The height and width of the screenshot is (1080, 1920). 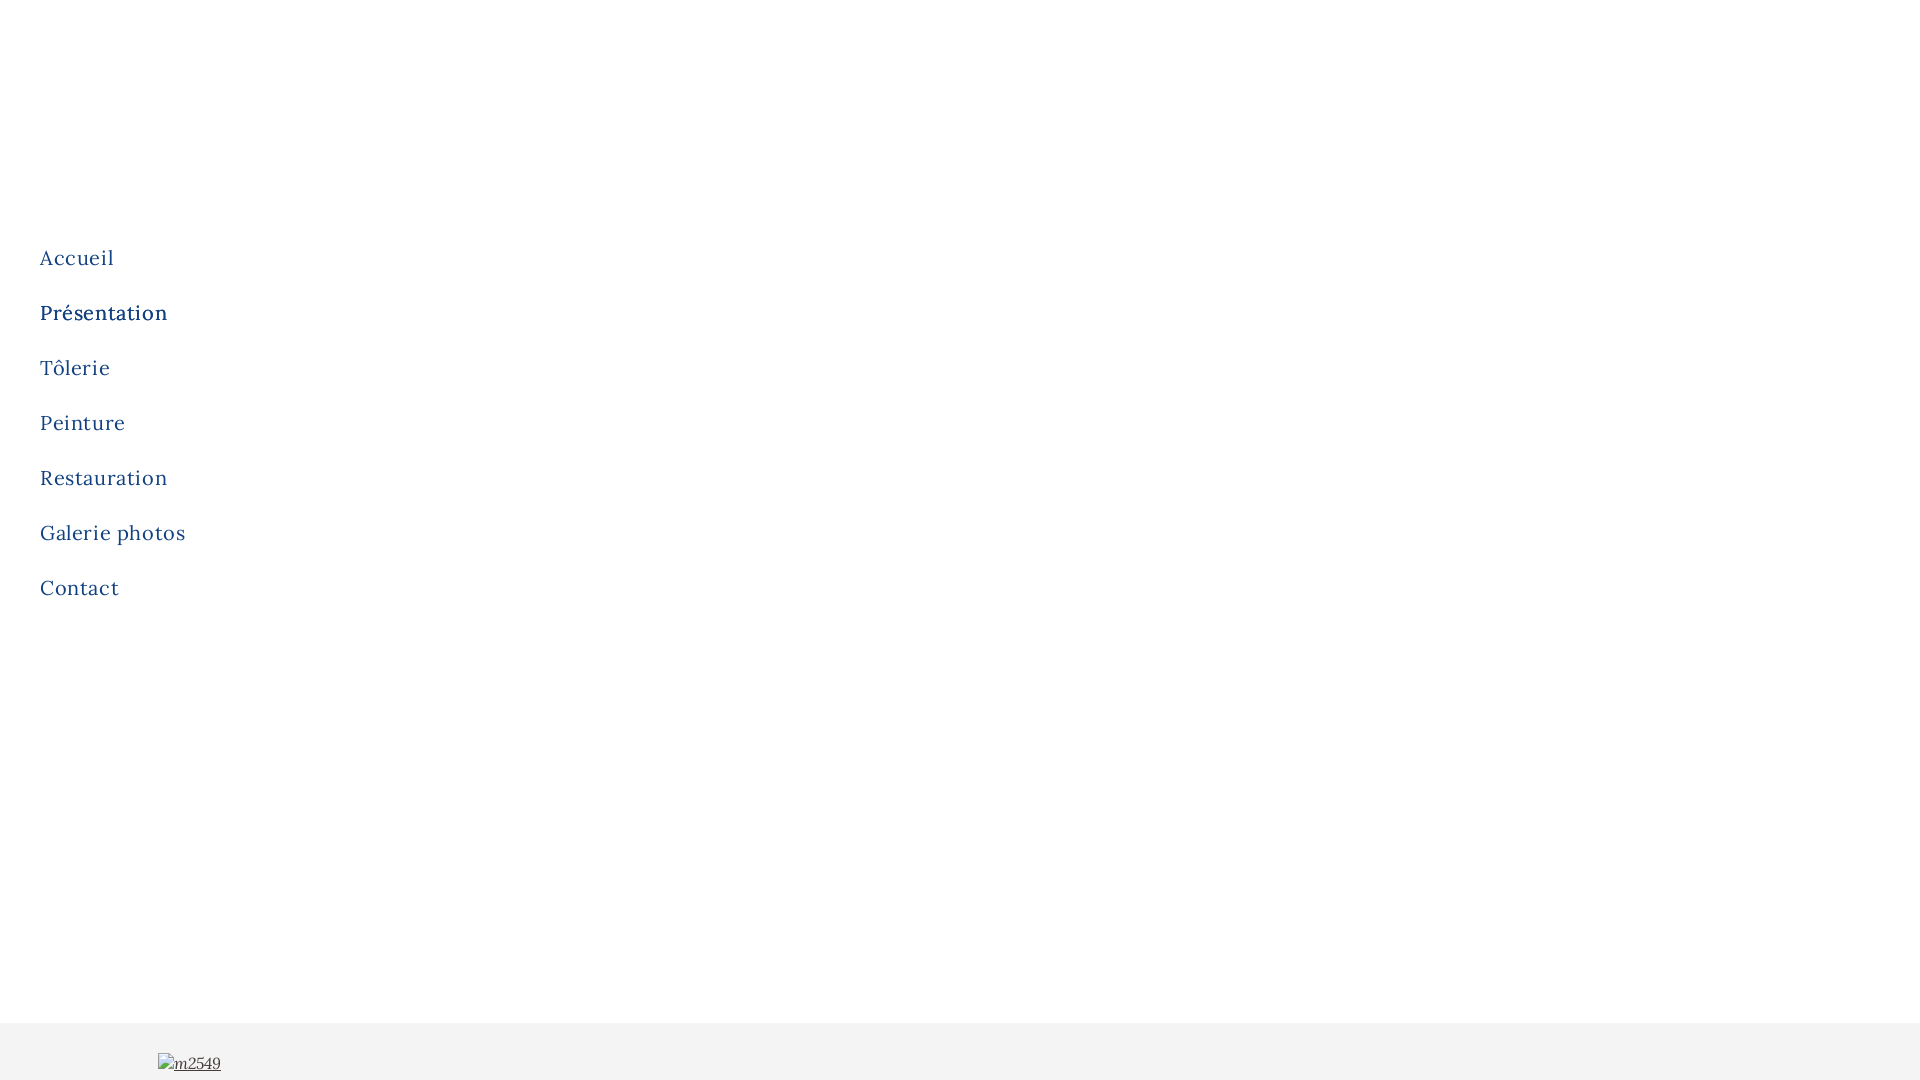 What do you see at coordinates (510, 258) in the screenshot?
I see `Accueil` at bounding box center [510, 258].